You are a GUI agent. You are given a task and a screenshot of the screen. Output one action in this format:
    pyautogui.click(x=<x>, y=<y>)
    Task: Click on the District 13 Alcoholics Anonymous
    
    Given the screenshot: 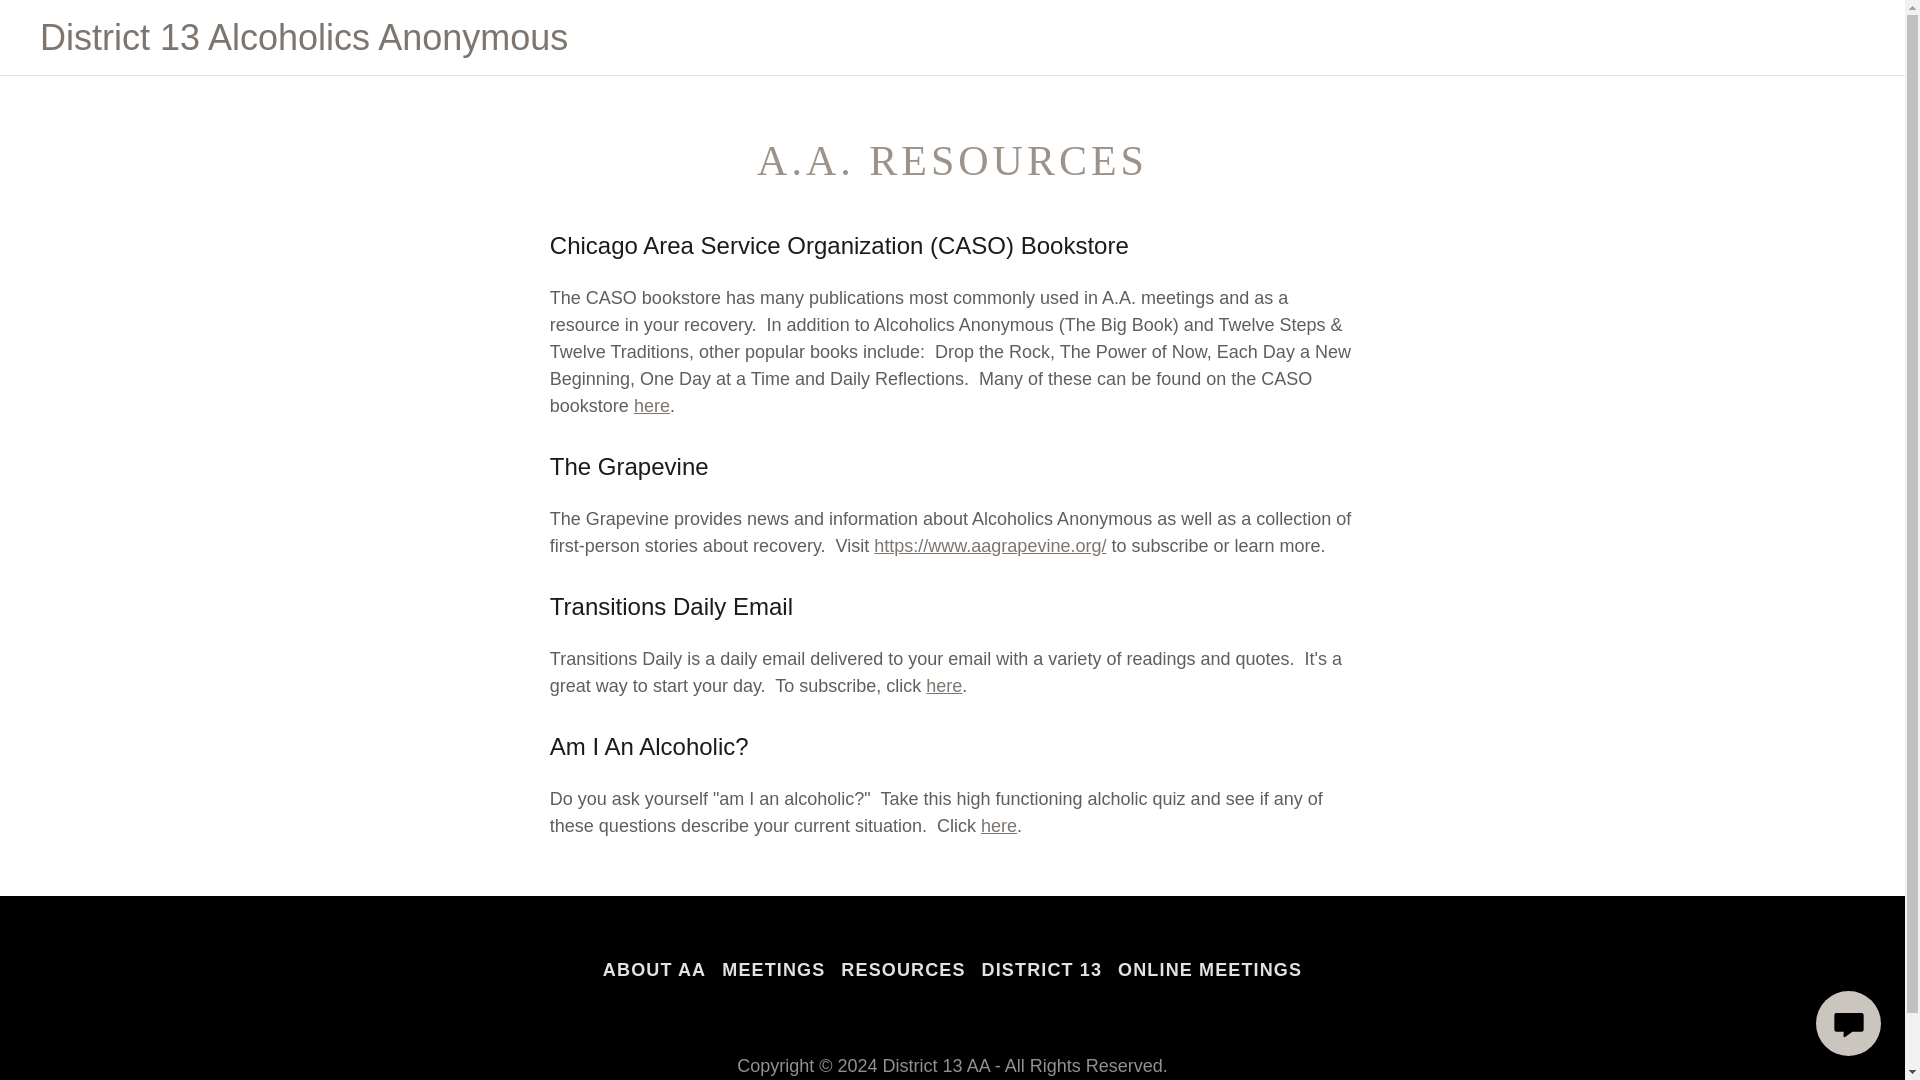 What is the action you would take?
    pyautogui.click(x=304, y=44)
    